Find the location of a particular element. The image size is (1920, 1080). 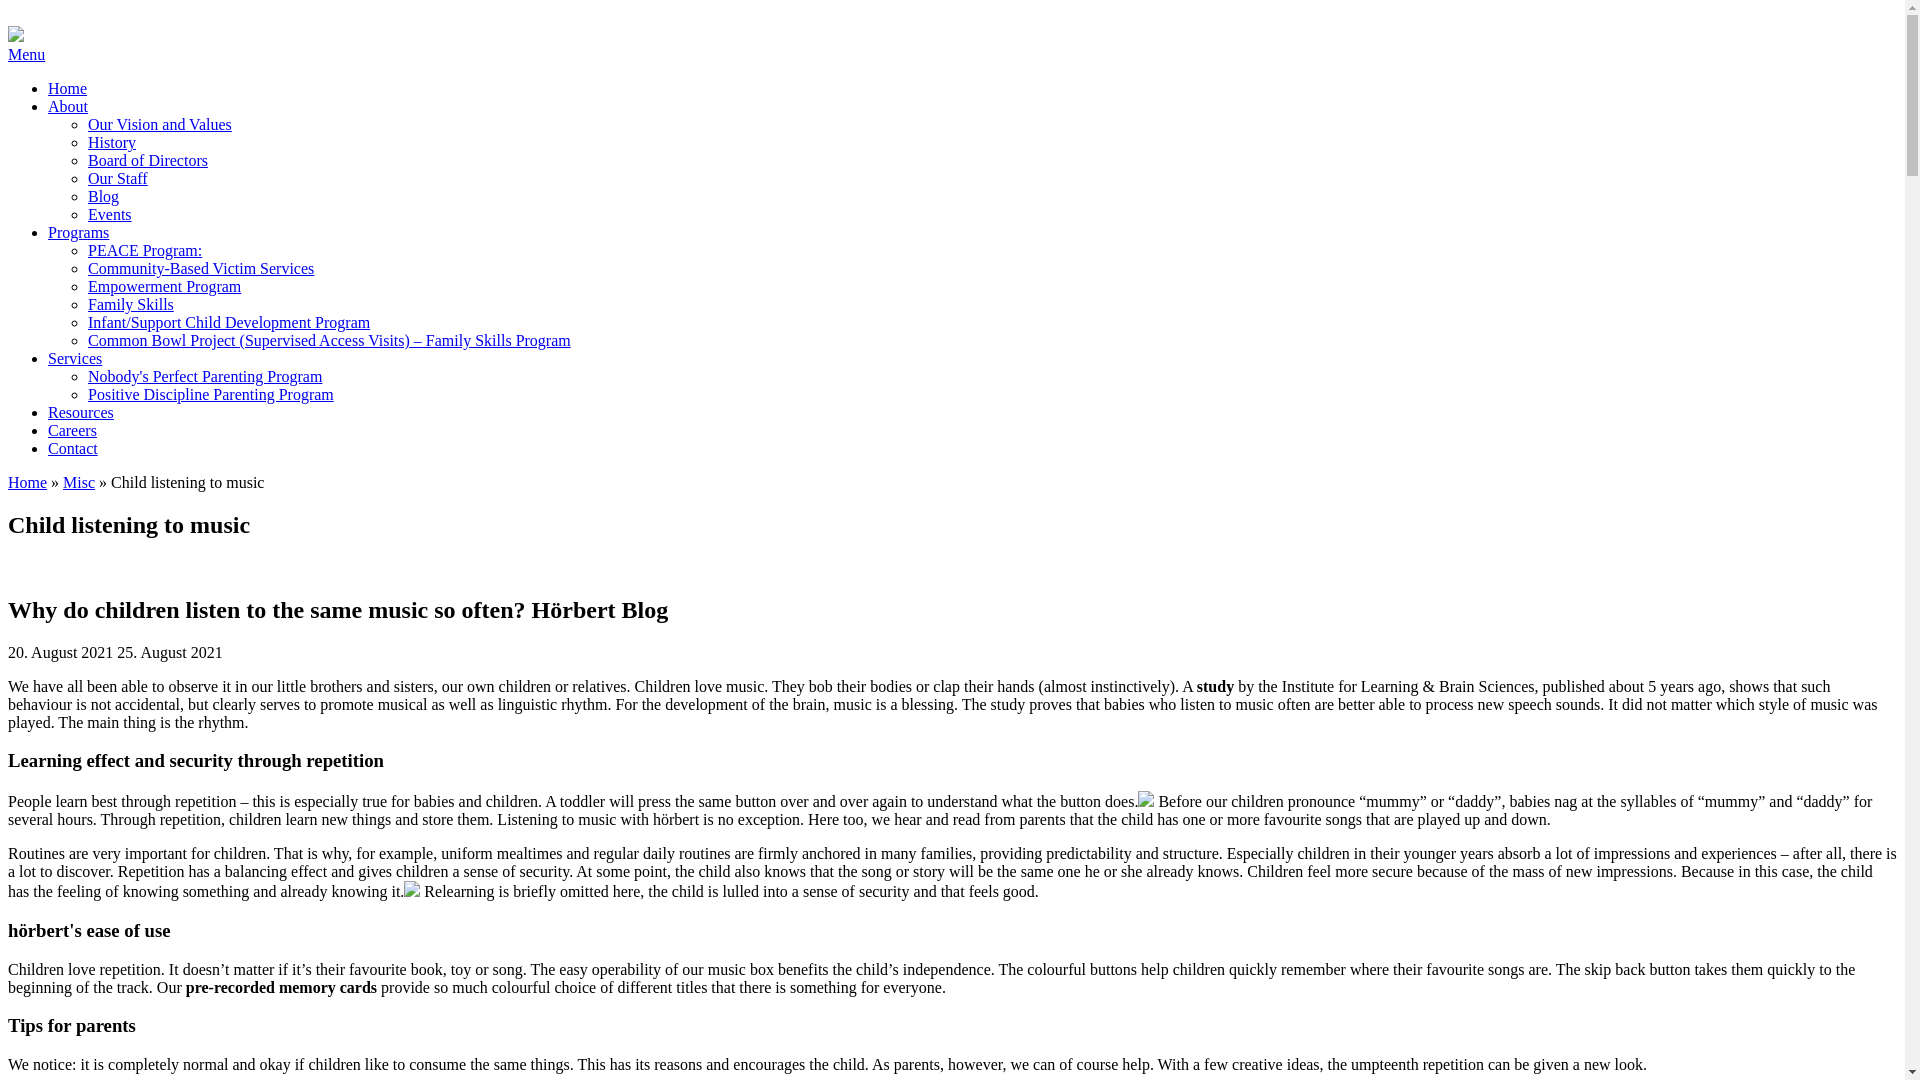

Programs is located at coordinates (78, 232).